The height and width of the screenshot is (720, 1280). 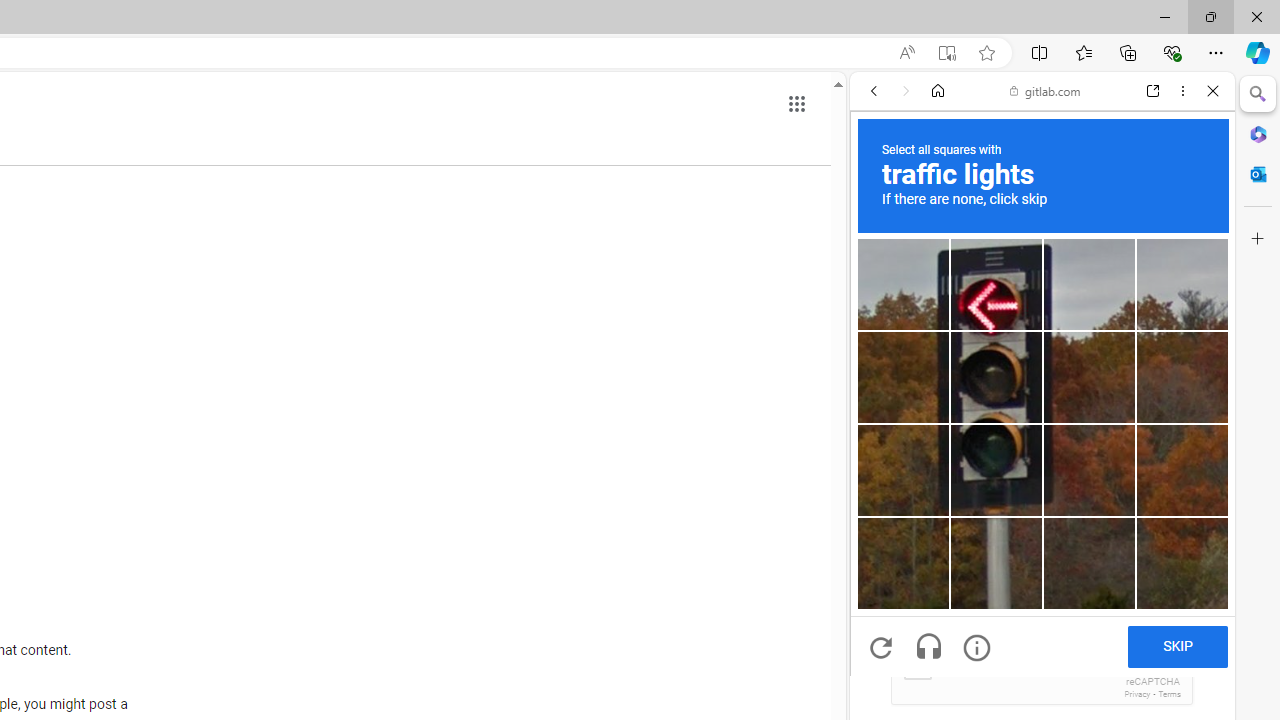 I want to click on GitLab, so click(x=1034, y=288).